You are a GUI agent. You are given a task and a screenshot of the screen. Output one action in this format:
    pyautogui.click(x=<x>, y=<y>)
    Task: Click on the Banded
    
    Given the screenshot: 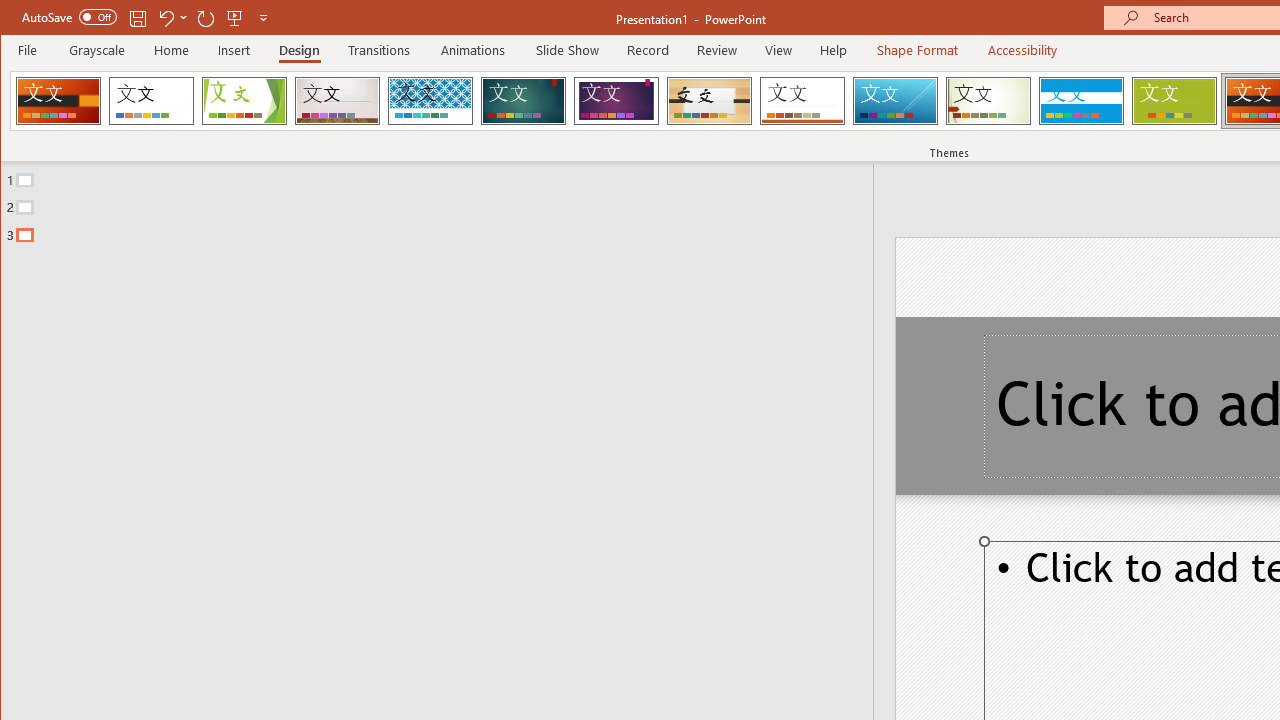 What is the action you would take?
    pyautogui.click(x=1081, y=100)
    